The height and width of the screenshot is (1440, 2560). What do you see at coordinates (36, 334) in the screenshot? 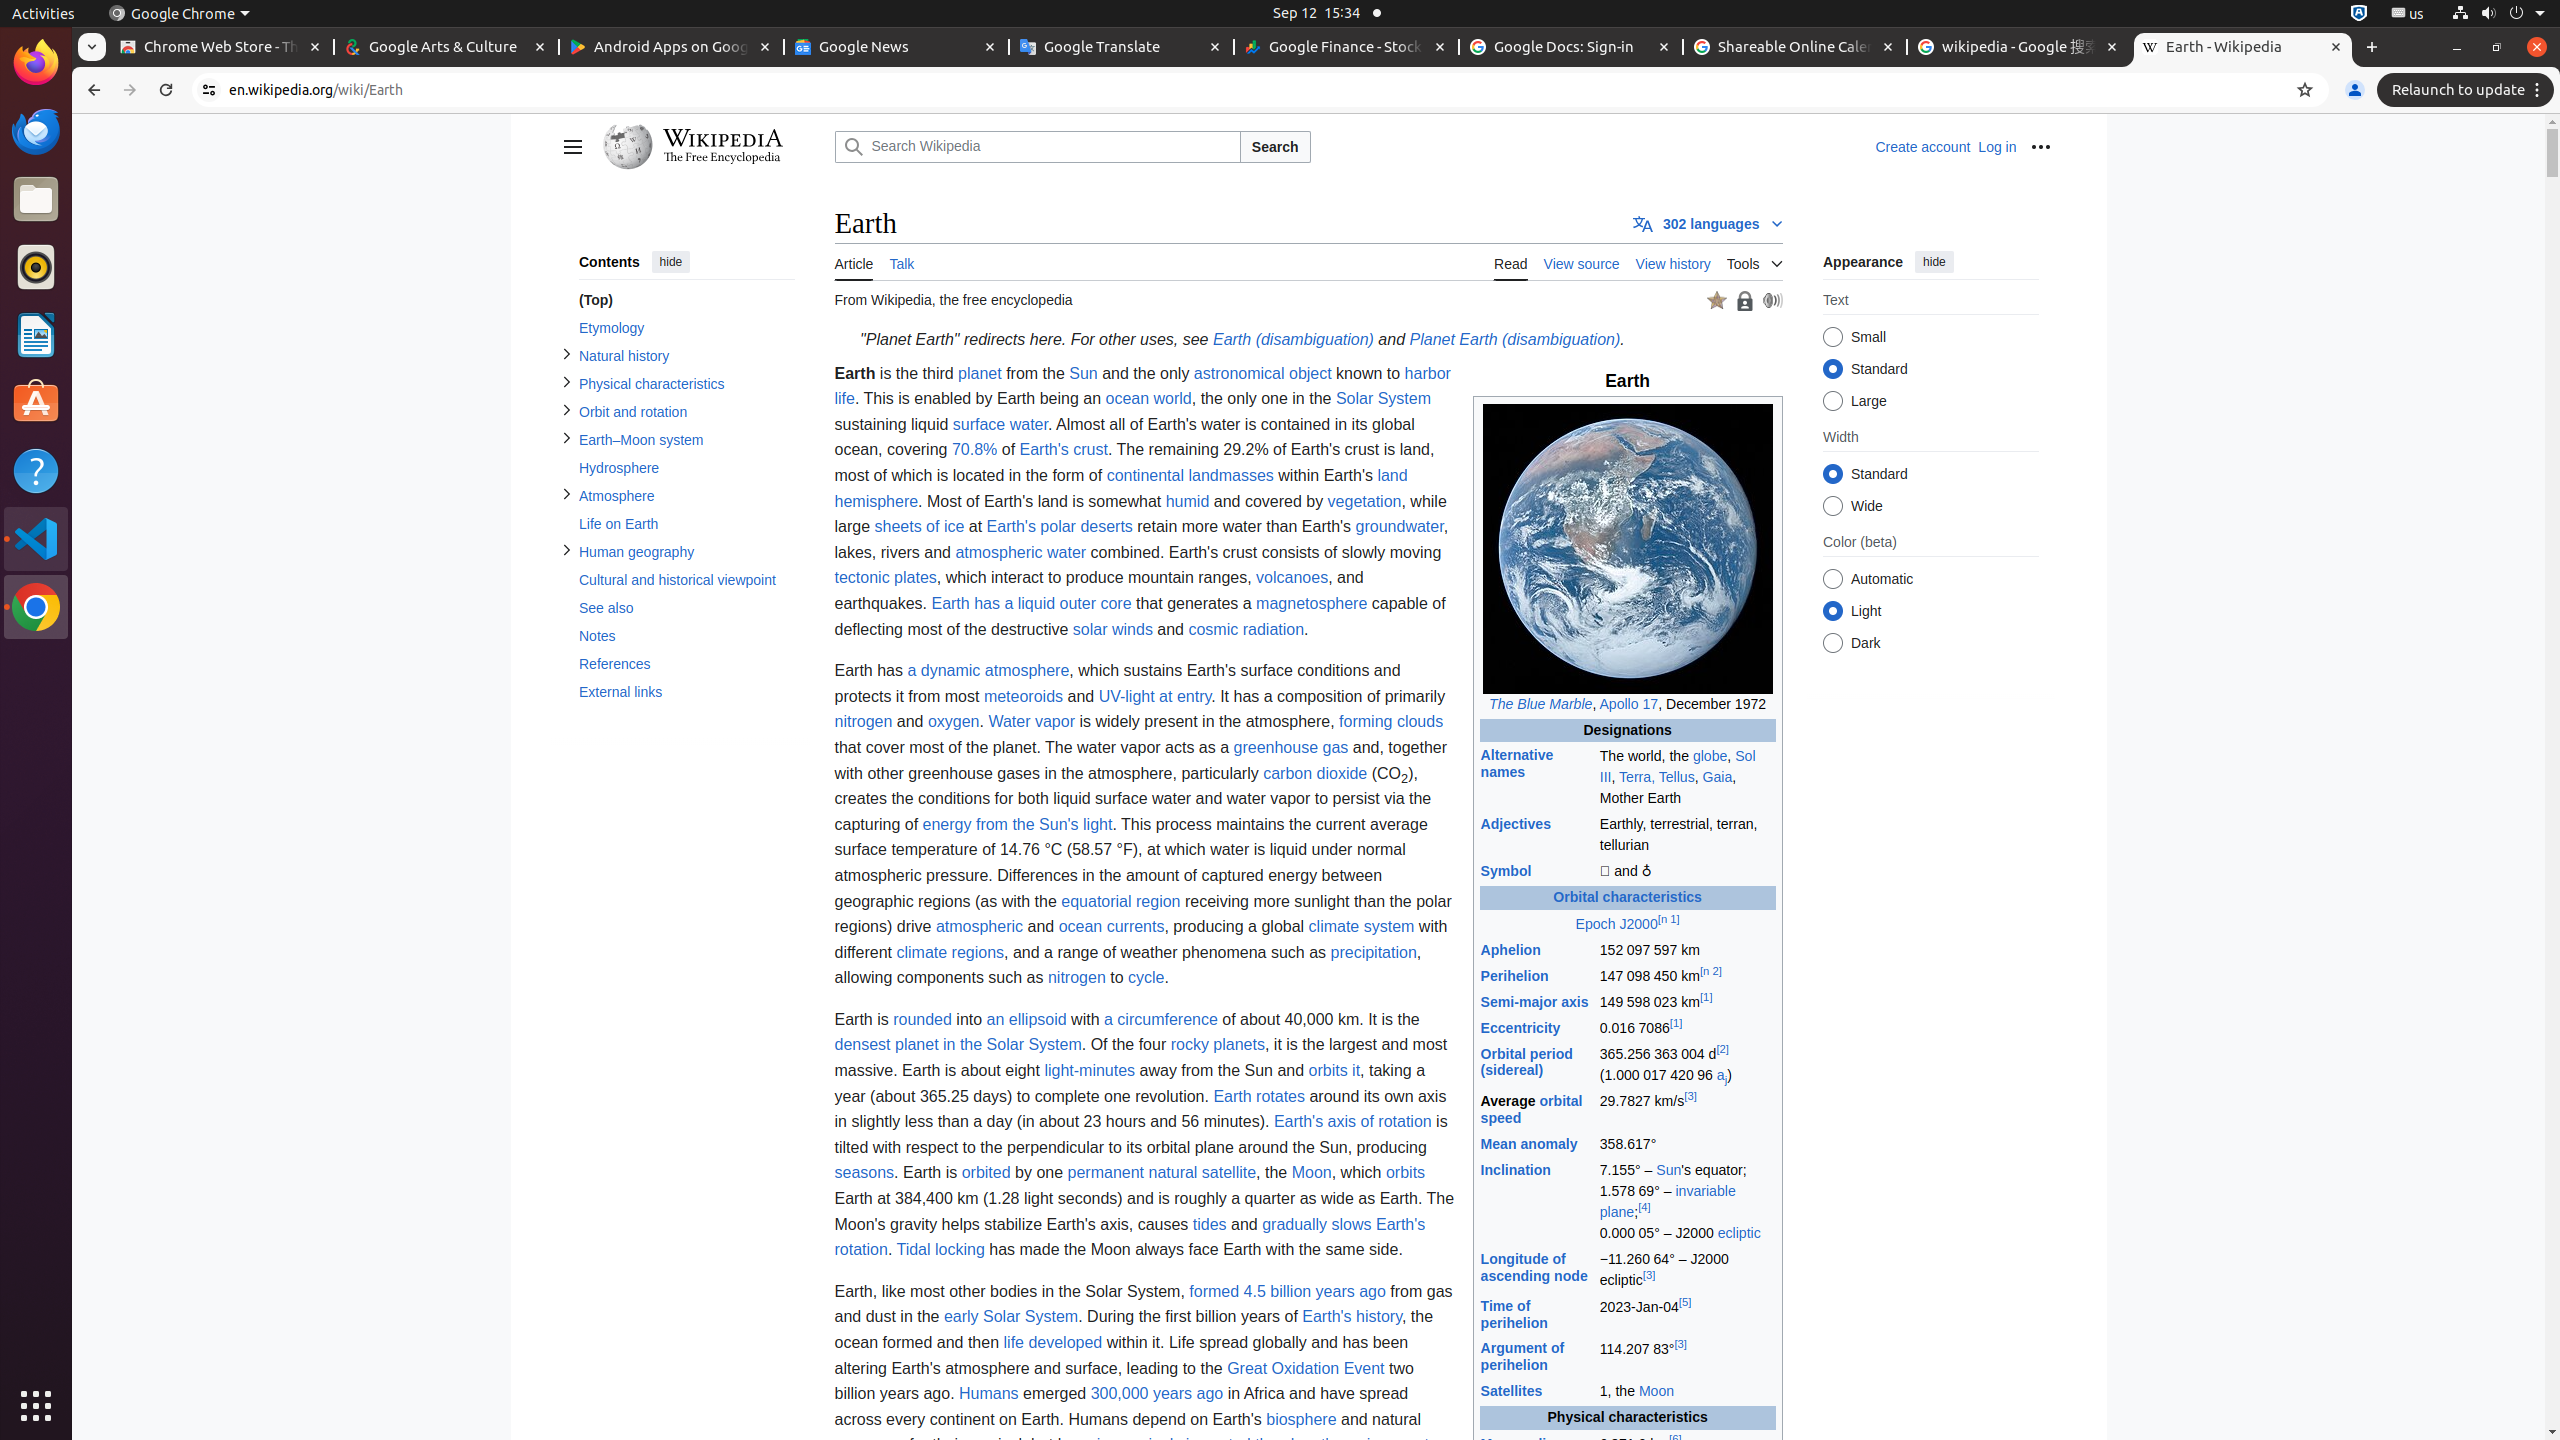
I see `LibreOffice Writer` at bounding box center [36, 334].